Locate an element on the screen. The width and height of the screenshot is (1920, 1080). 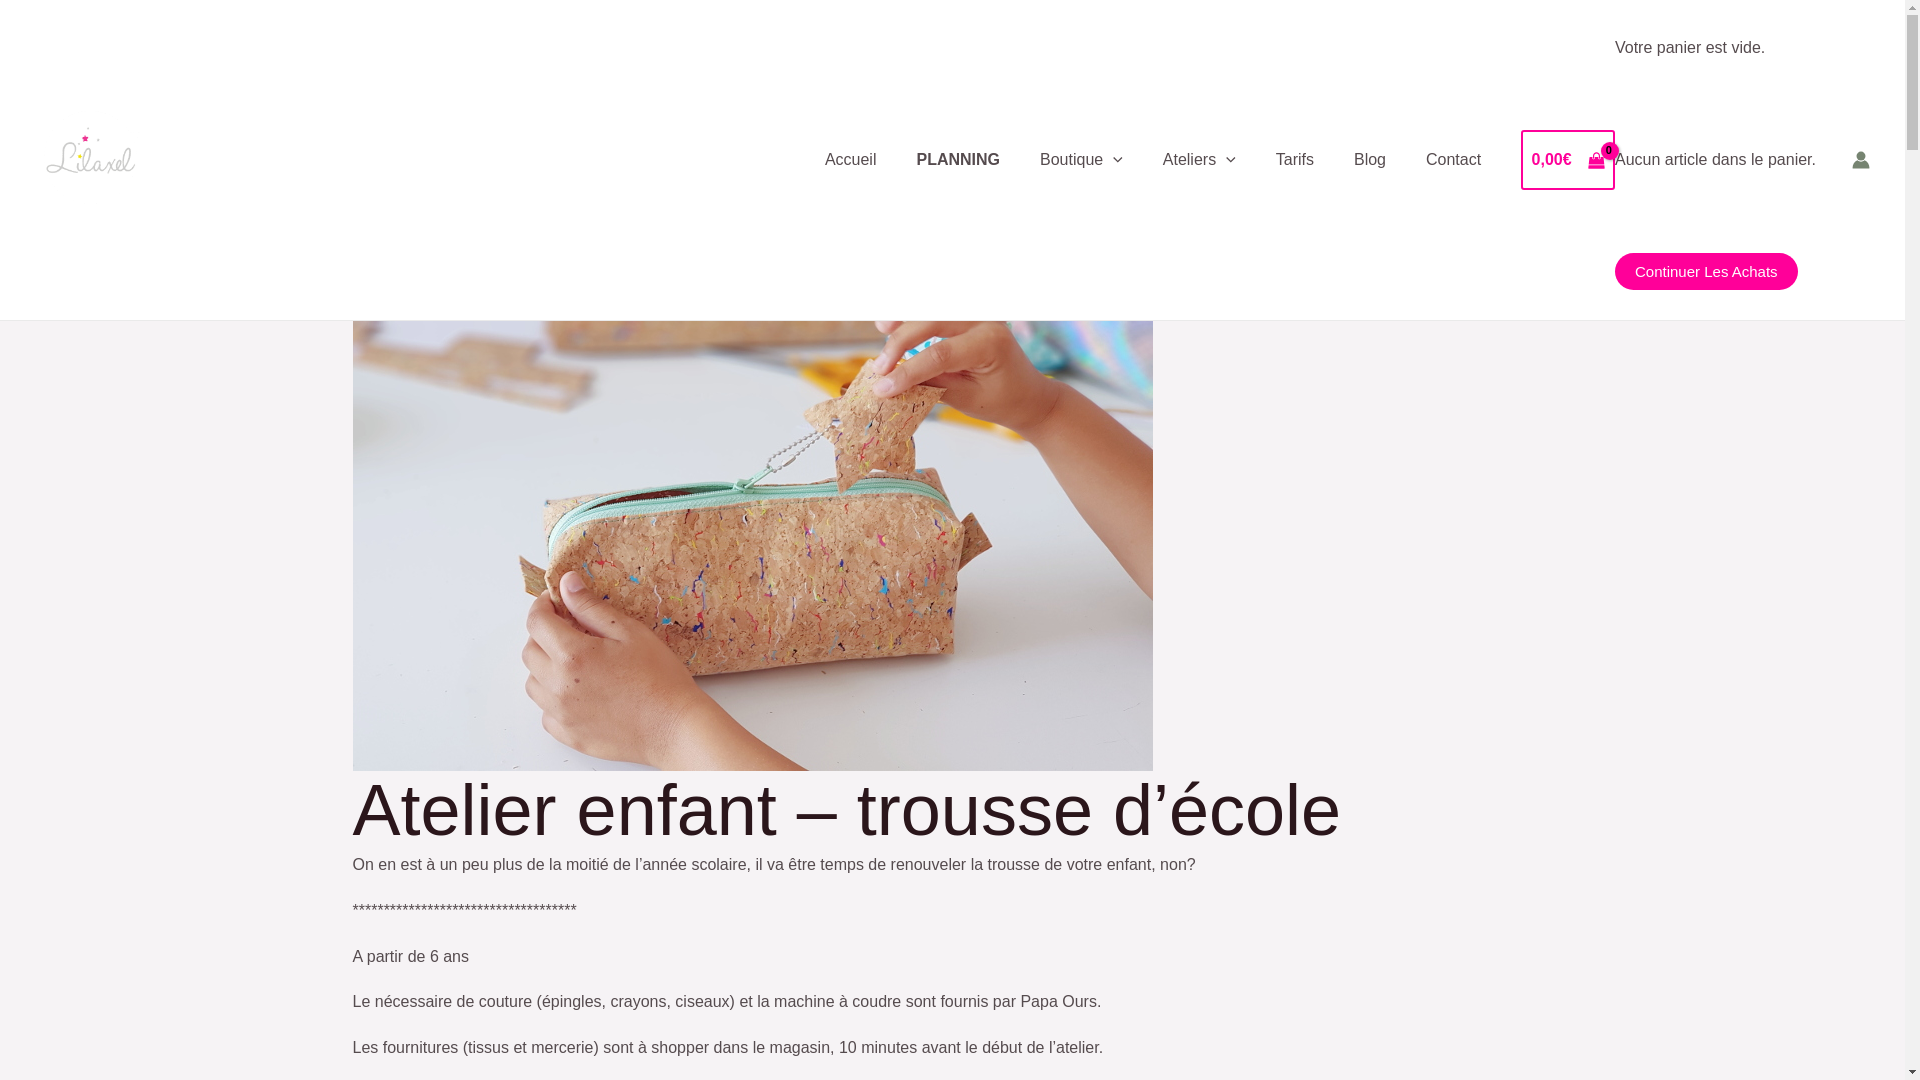
Blog is located at coordinates (1370, 160).